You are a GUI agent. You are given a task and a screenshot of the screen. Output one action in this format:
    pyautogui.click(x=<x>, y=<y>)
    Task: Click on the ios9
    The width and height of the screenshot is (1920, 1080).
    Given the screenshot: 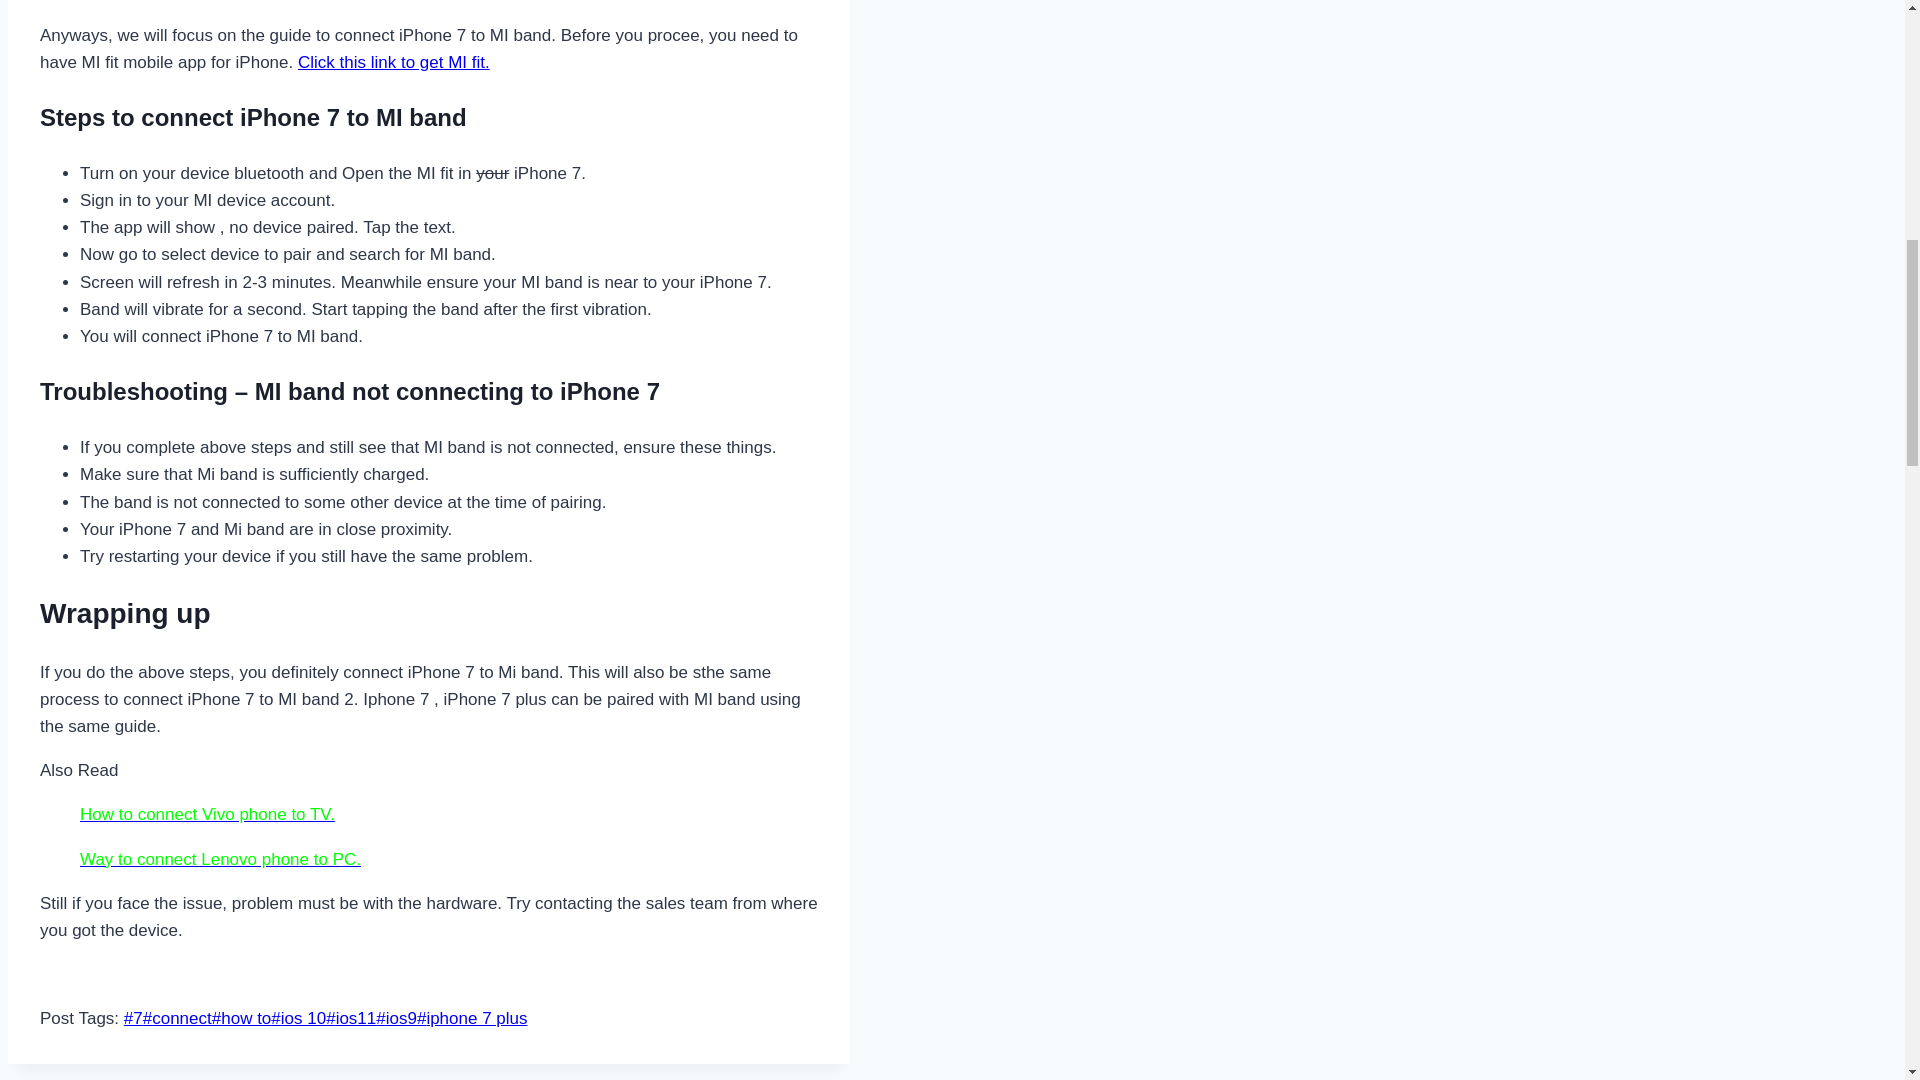 What is the action you would take?
    pyautogui.click(x=396, y=1018)
    